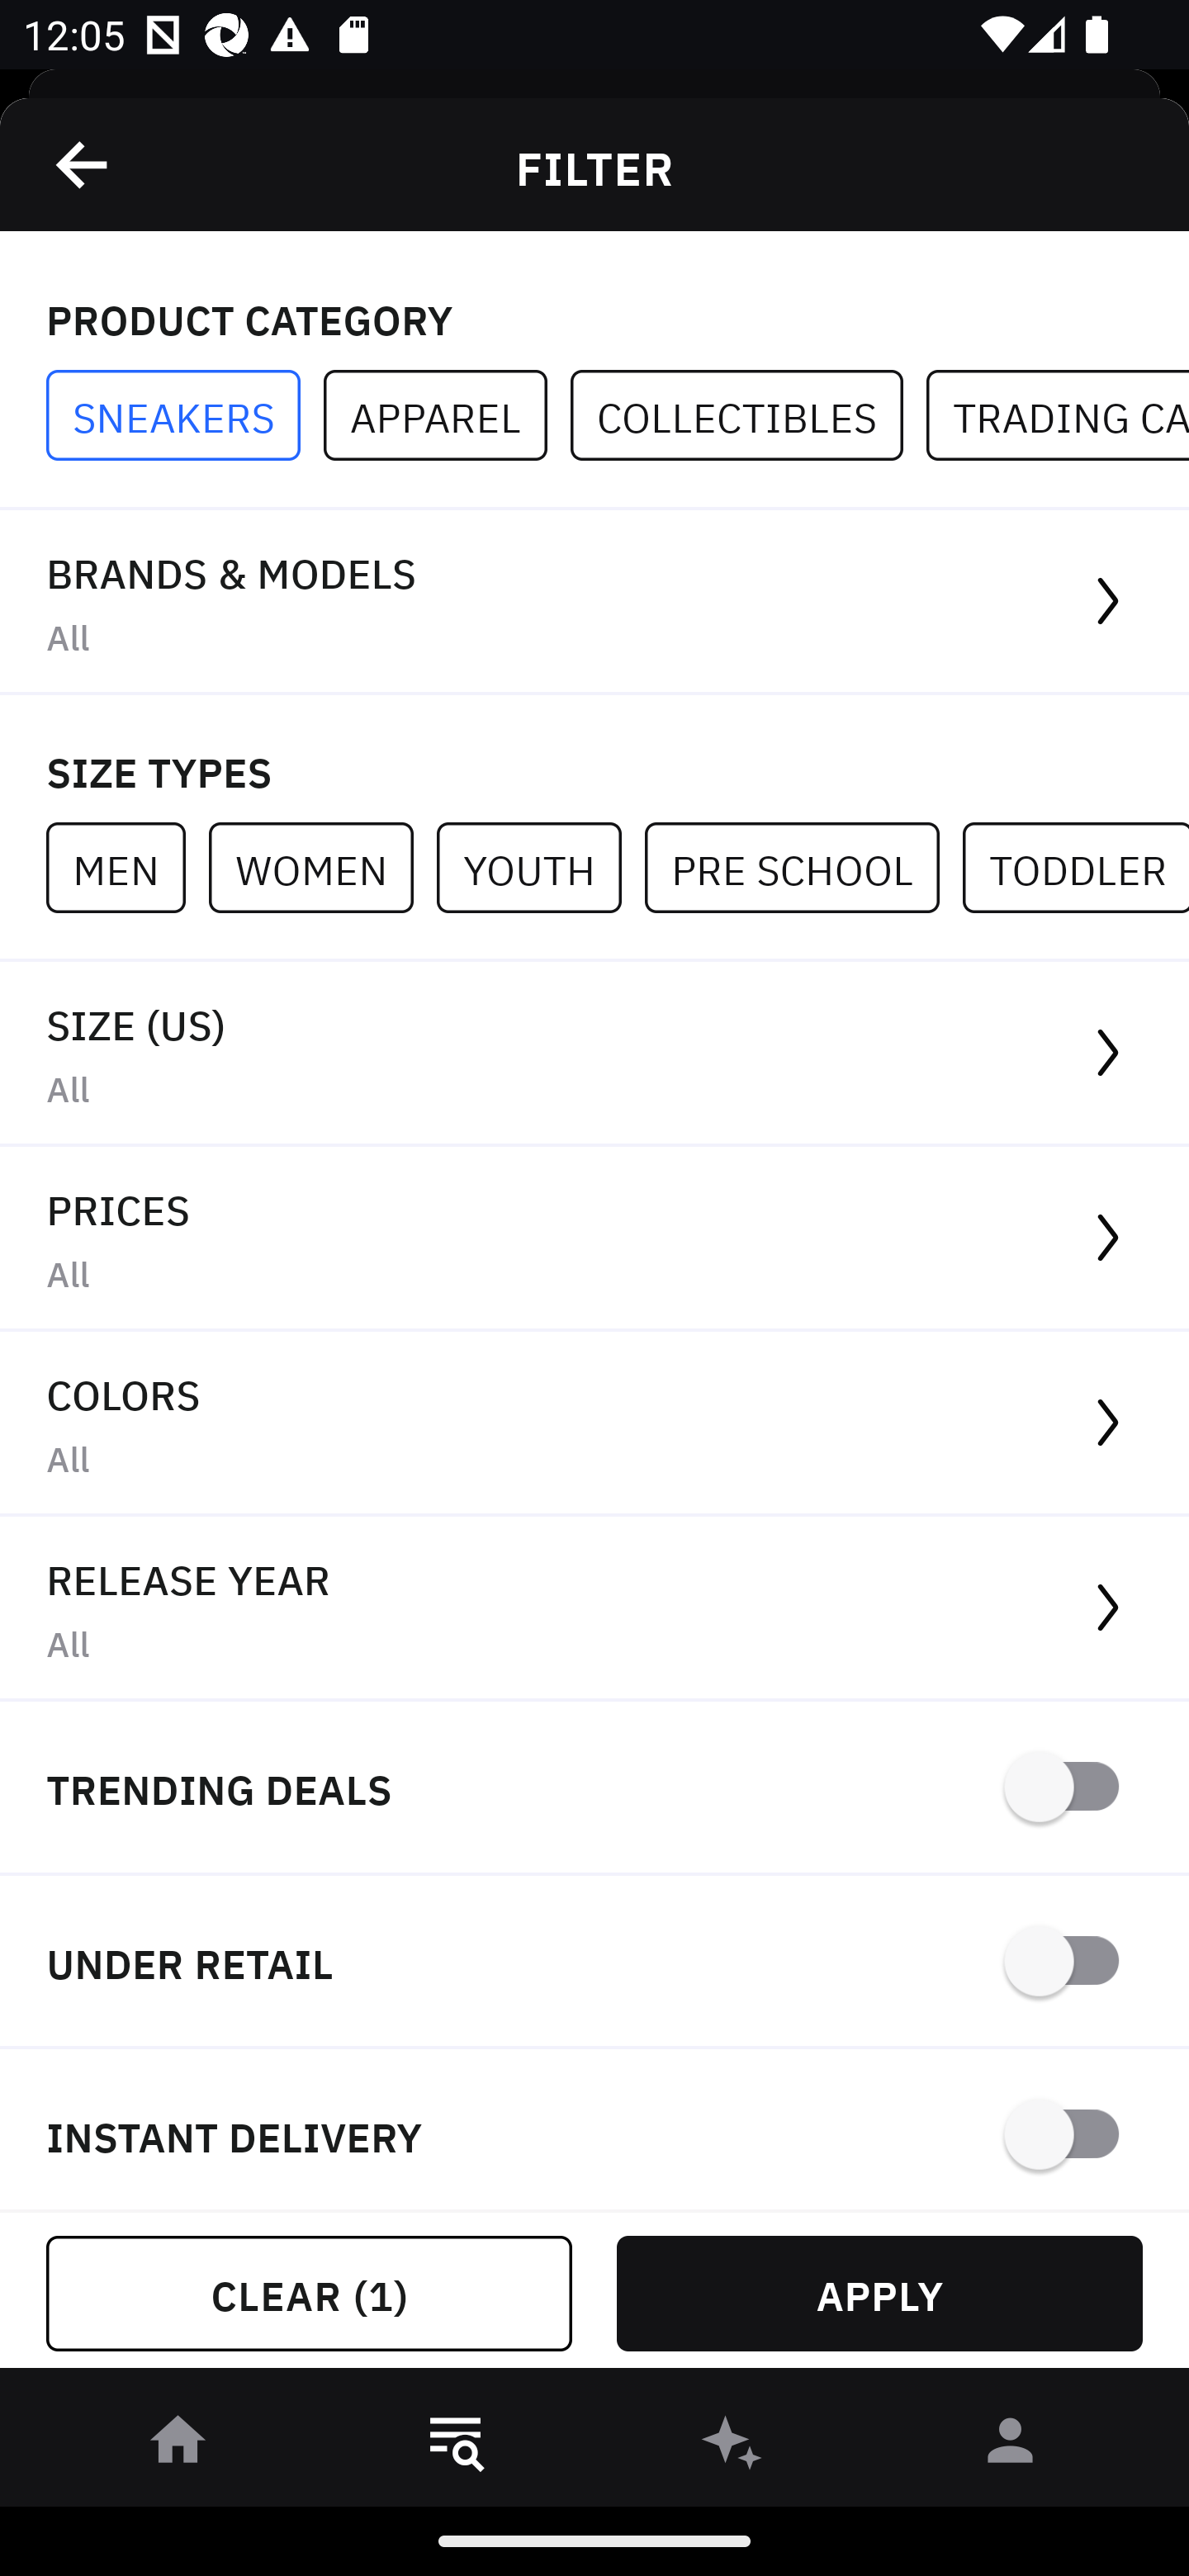 The width and height of the screenshot is (1189, 2576). I want to click on , so click(83, 164).